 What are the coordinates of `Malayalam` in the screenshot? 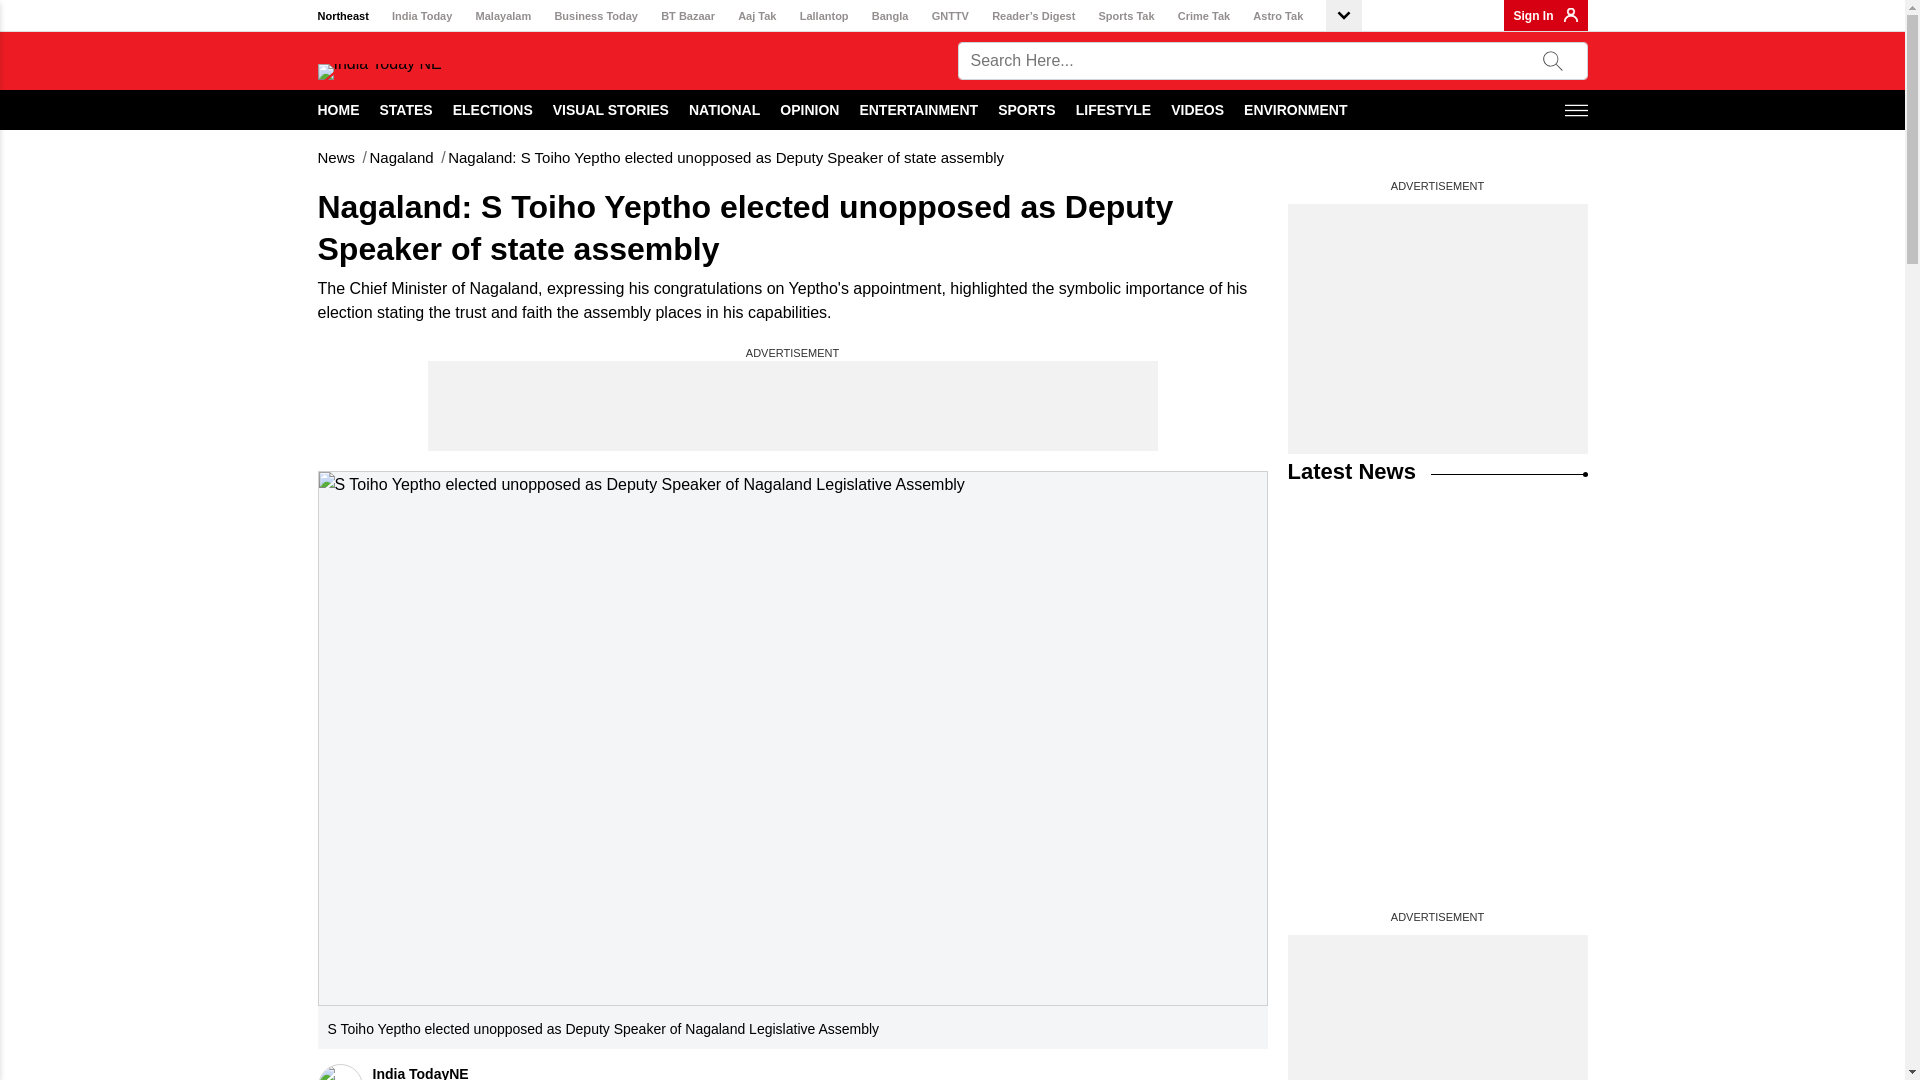 It's located at (504, 16).